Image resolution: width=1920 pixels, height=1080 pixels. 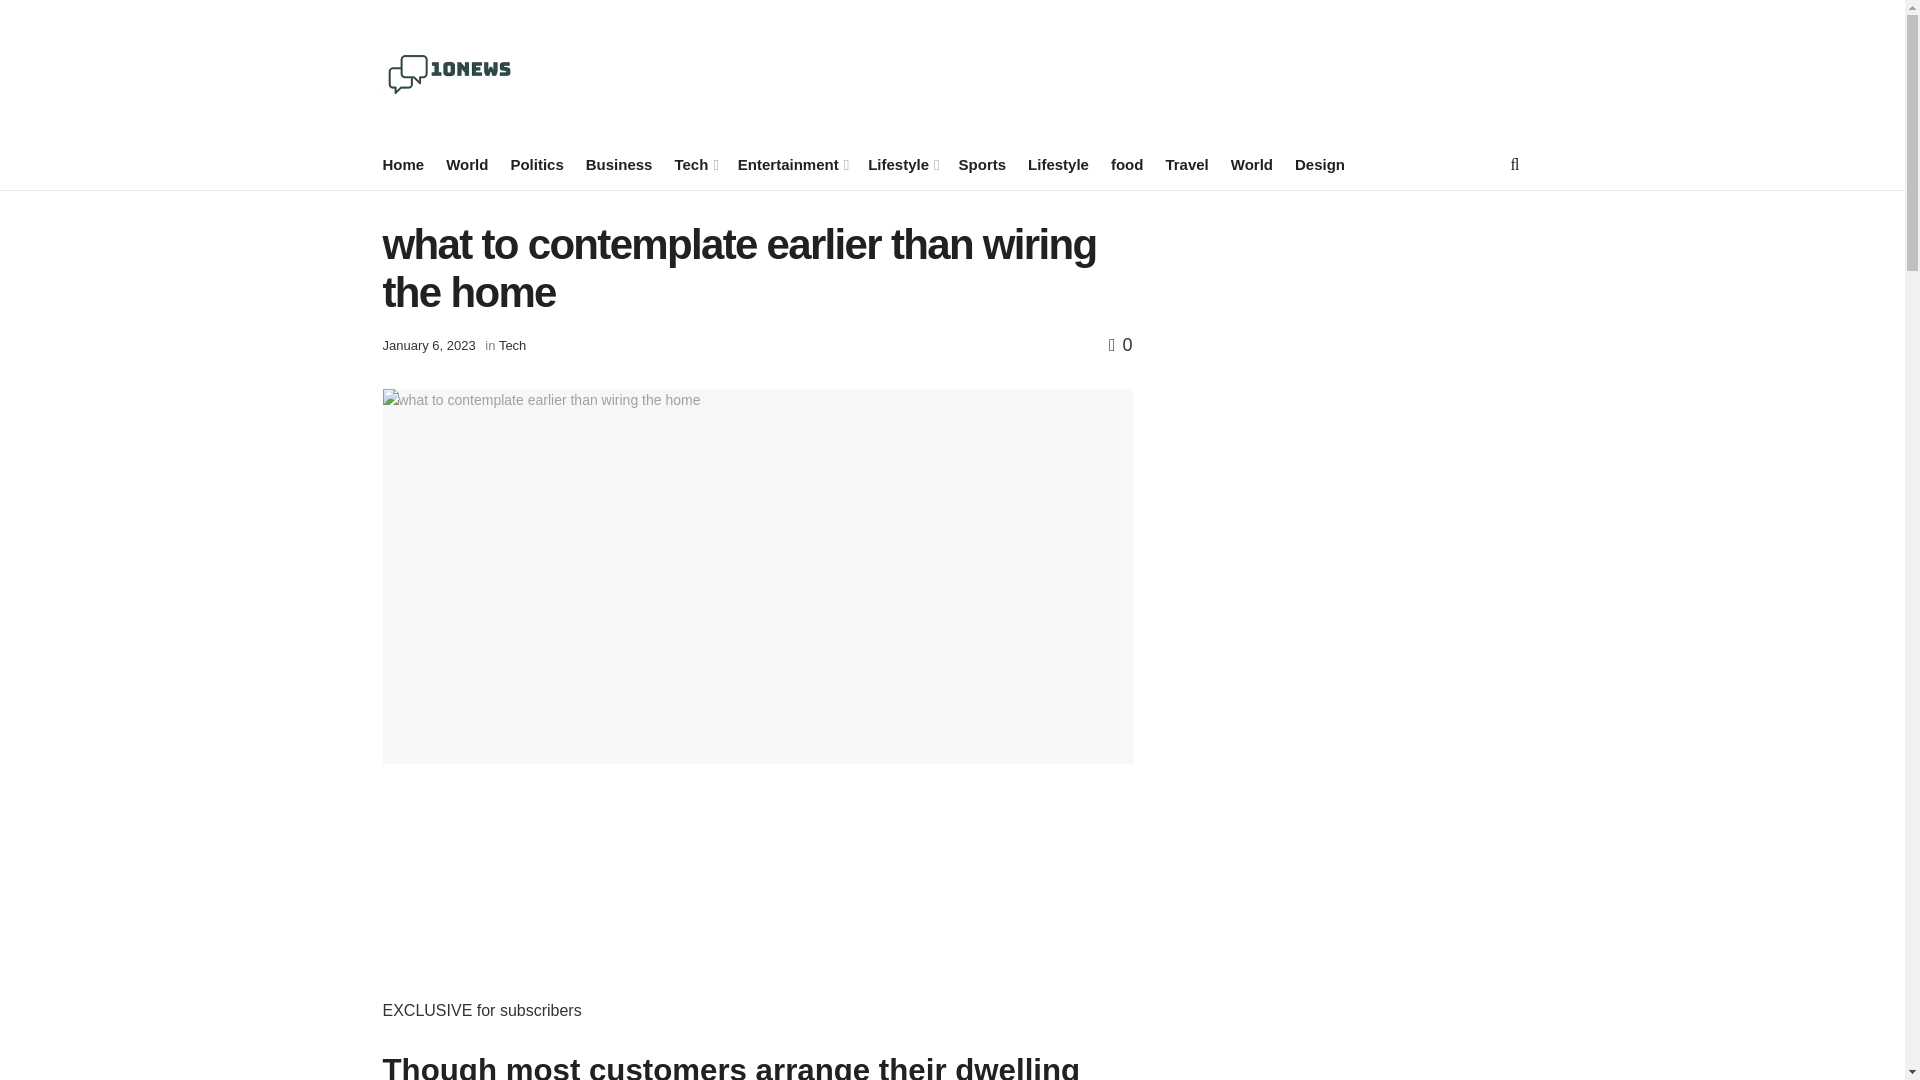 I want to click on Politics, so click(x=536, y=164).